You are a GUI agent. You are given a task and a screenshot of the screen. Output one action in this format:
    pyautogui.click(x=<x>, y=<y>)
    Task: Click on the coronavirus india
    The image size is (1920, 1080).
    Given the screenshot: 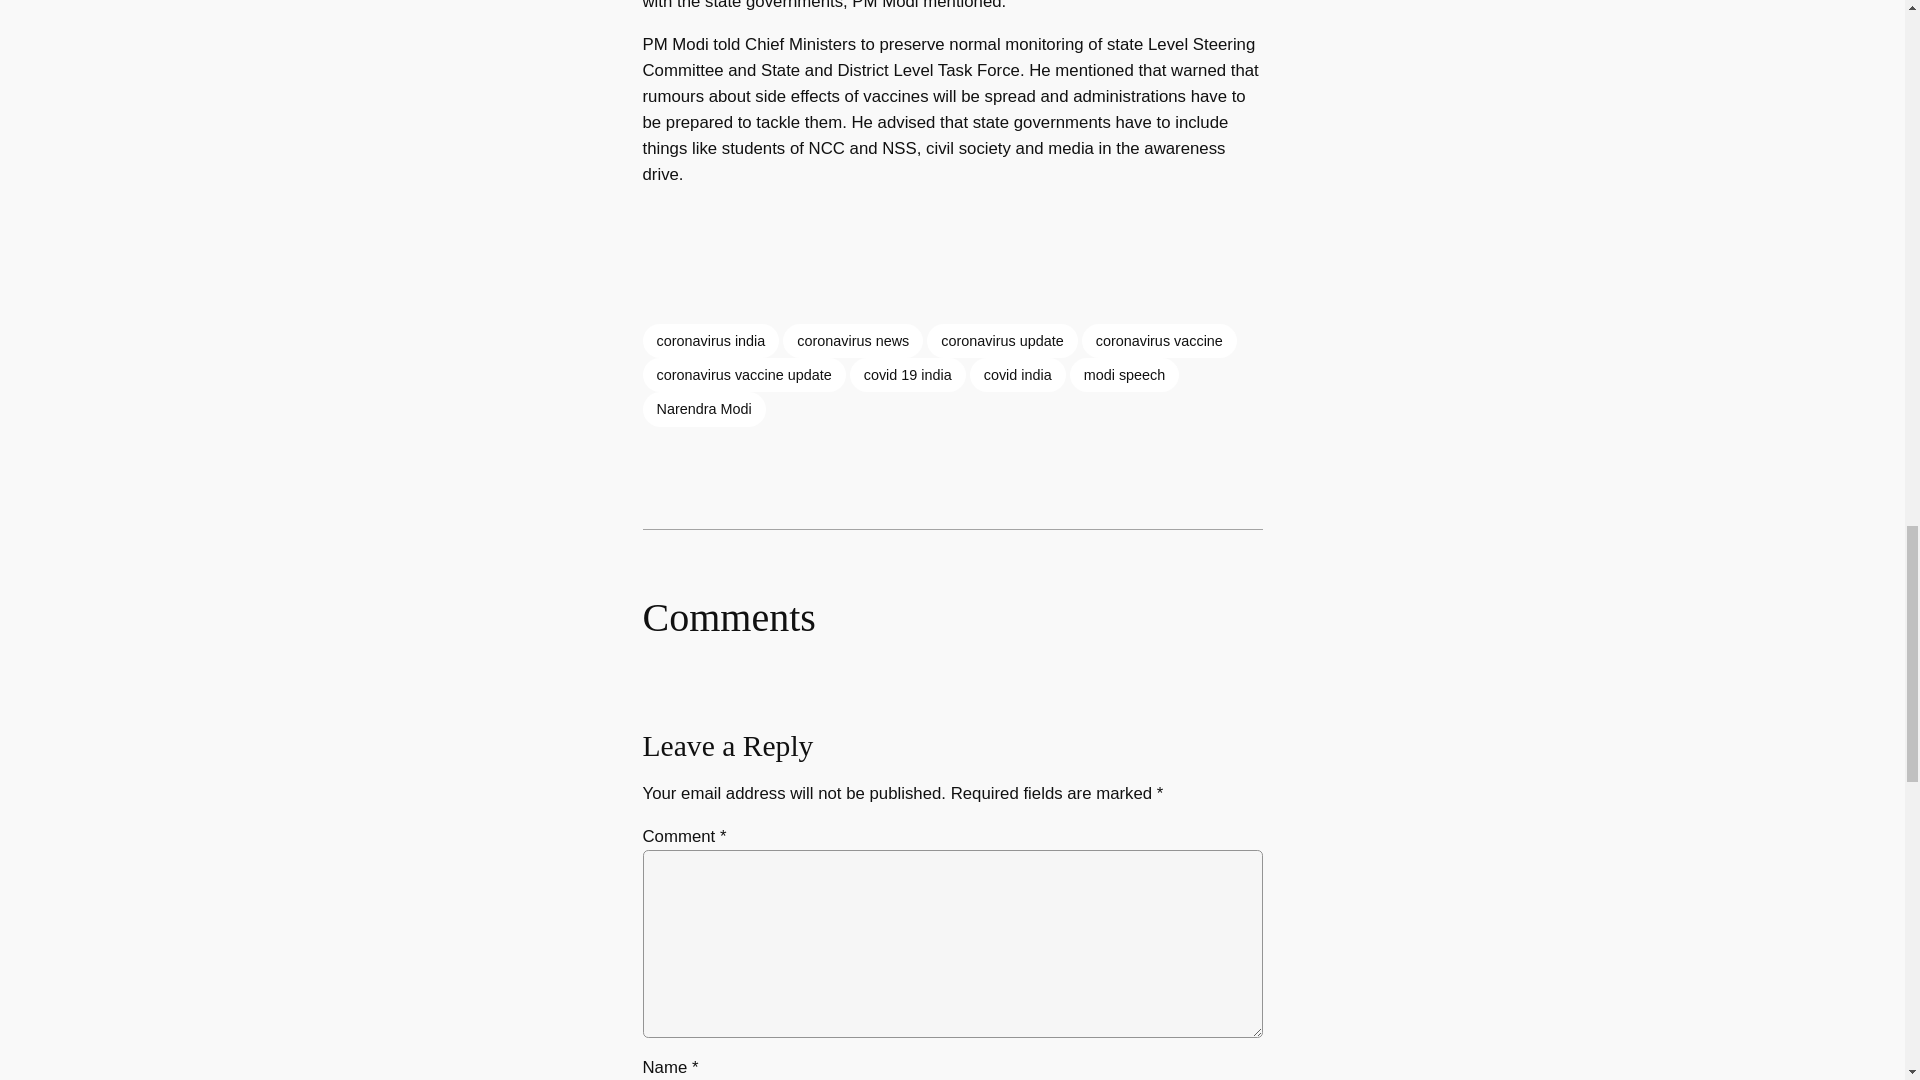 What is the action you would take?
    pyautogui.click(x=710, y=340)
    